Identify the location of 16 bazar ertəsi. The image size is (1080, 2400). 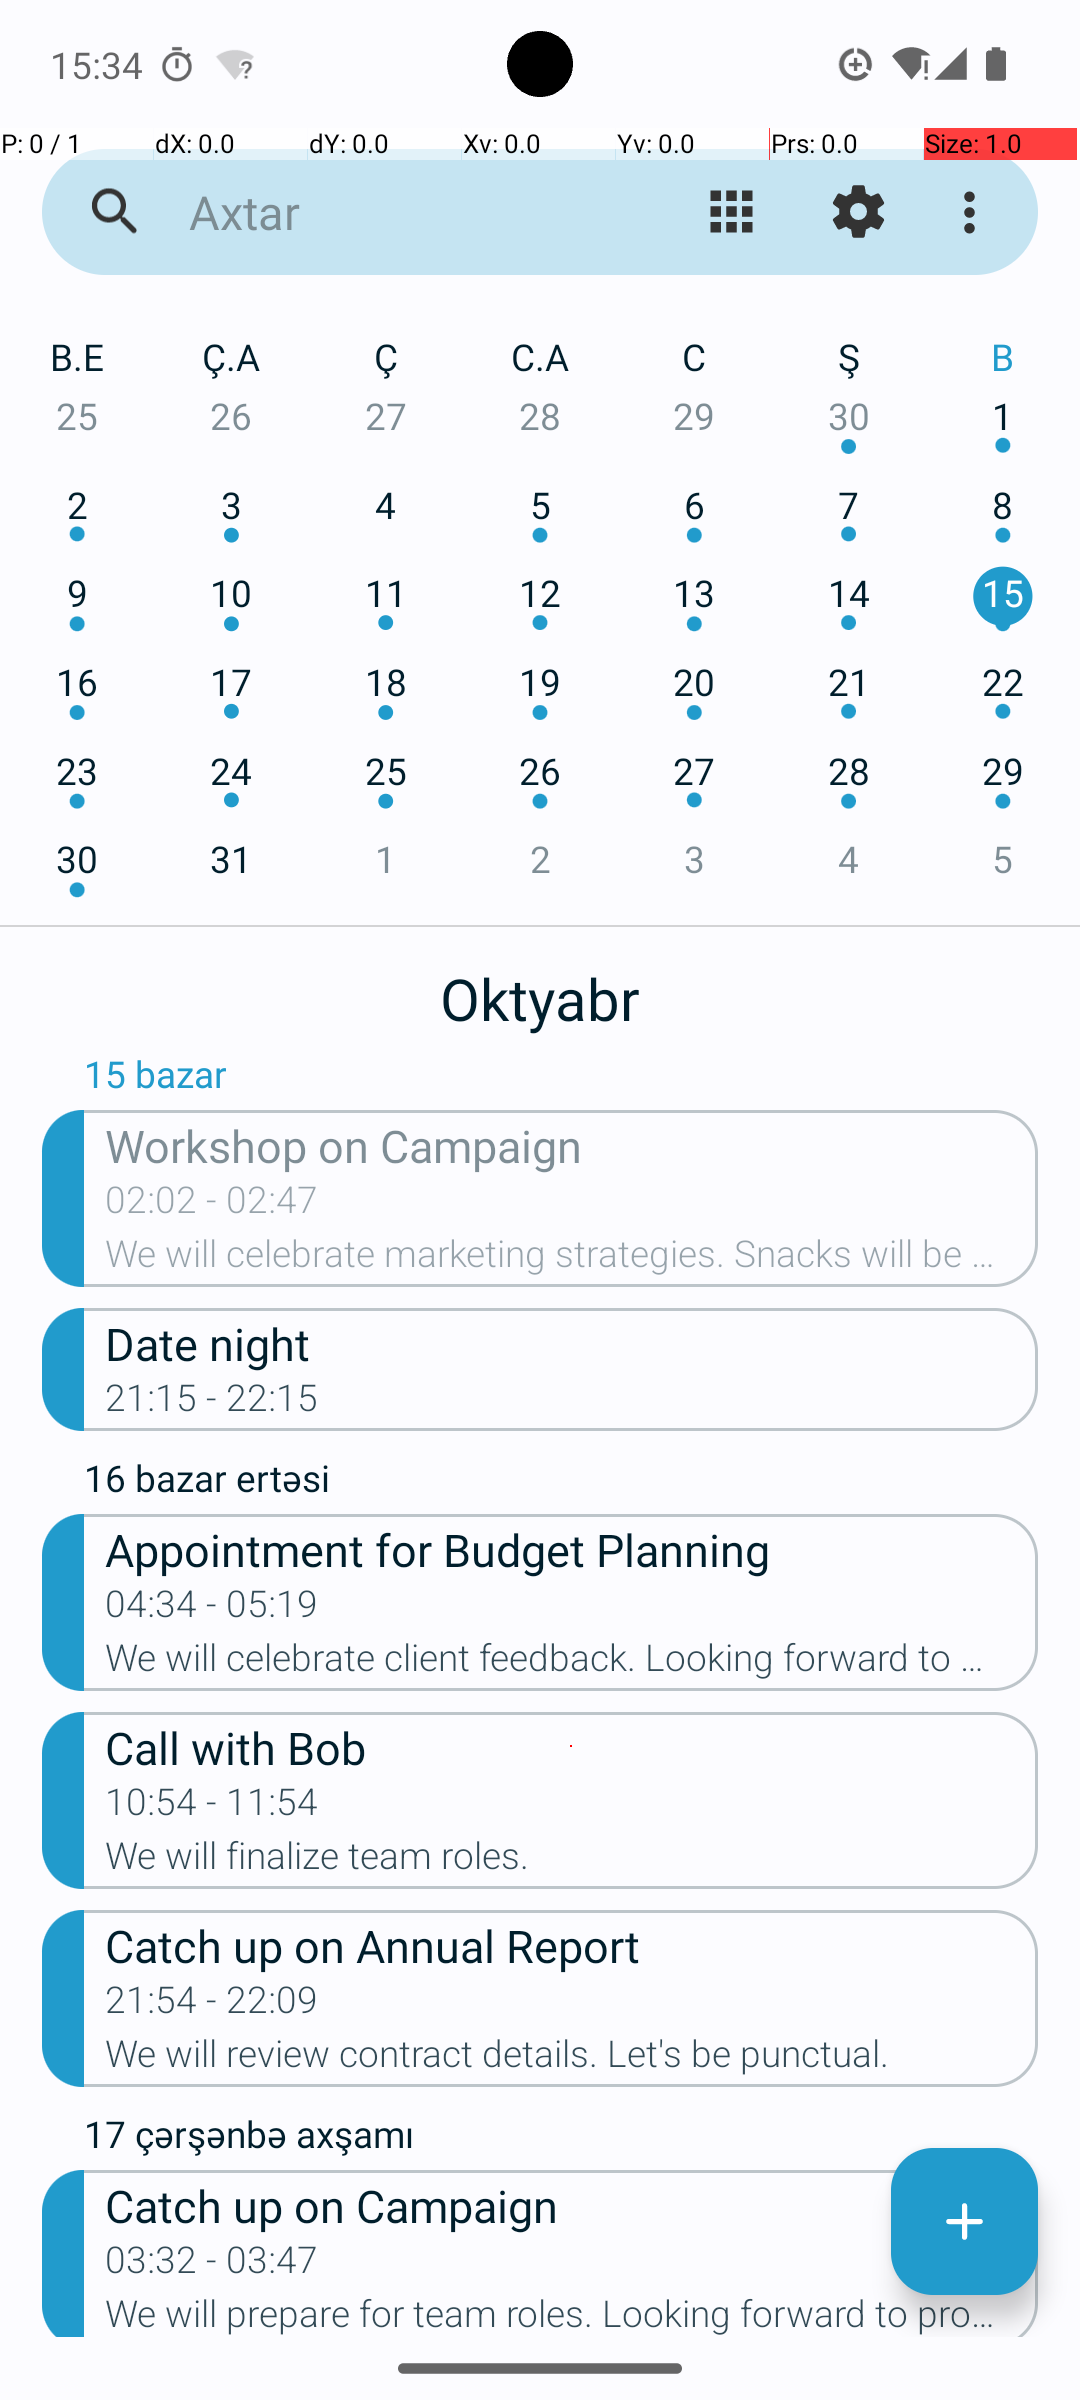
(561, 1483).